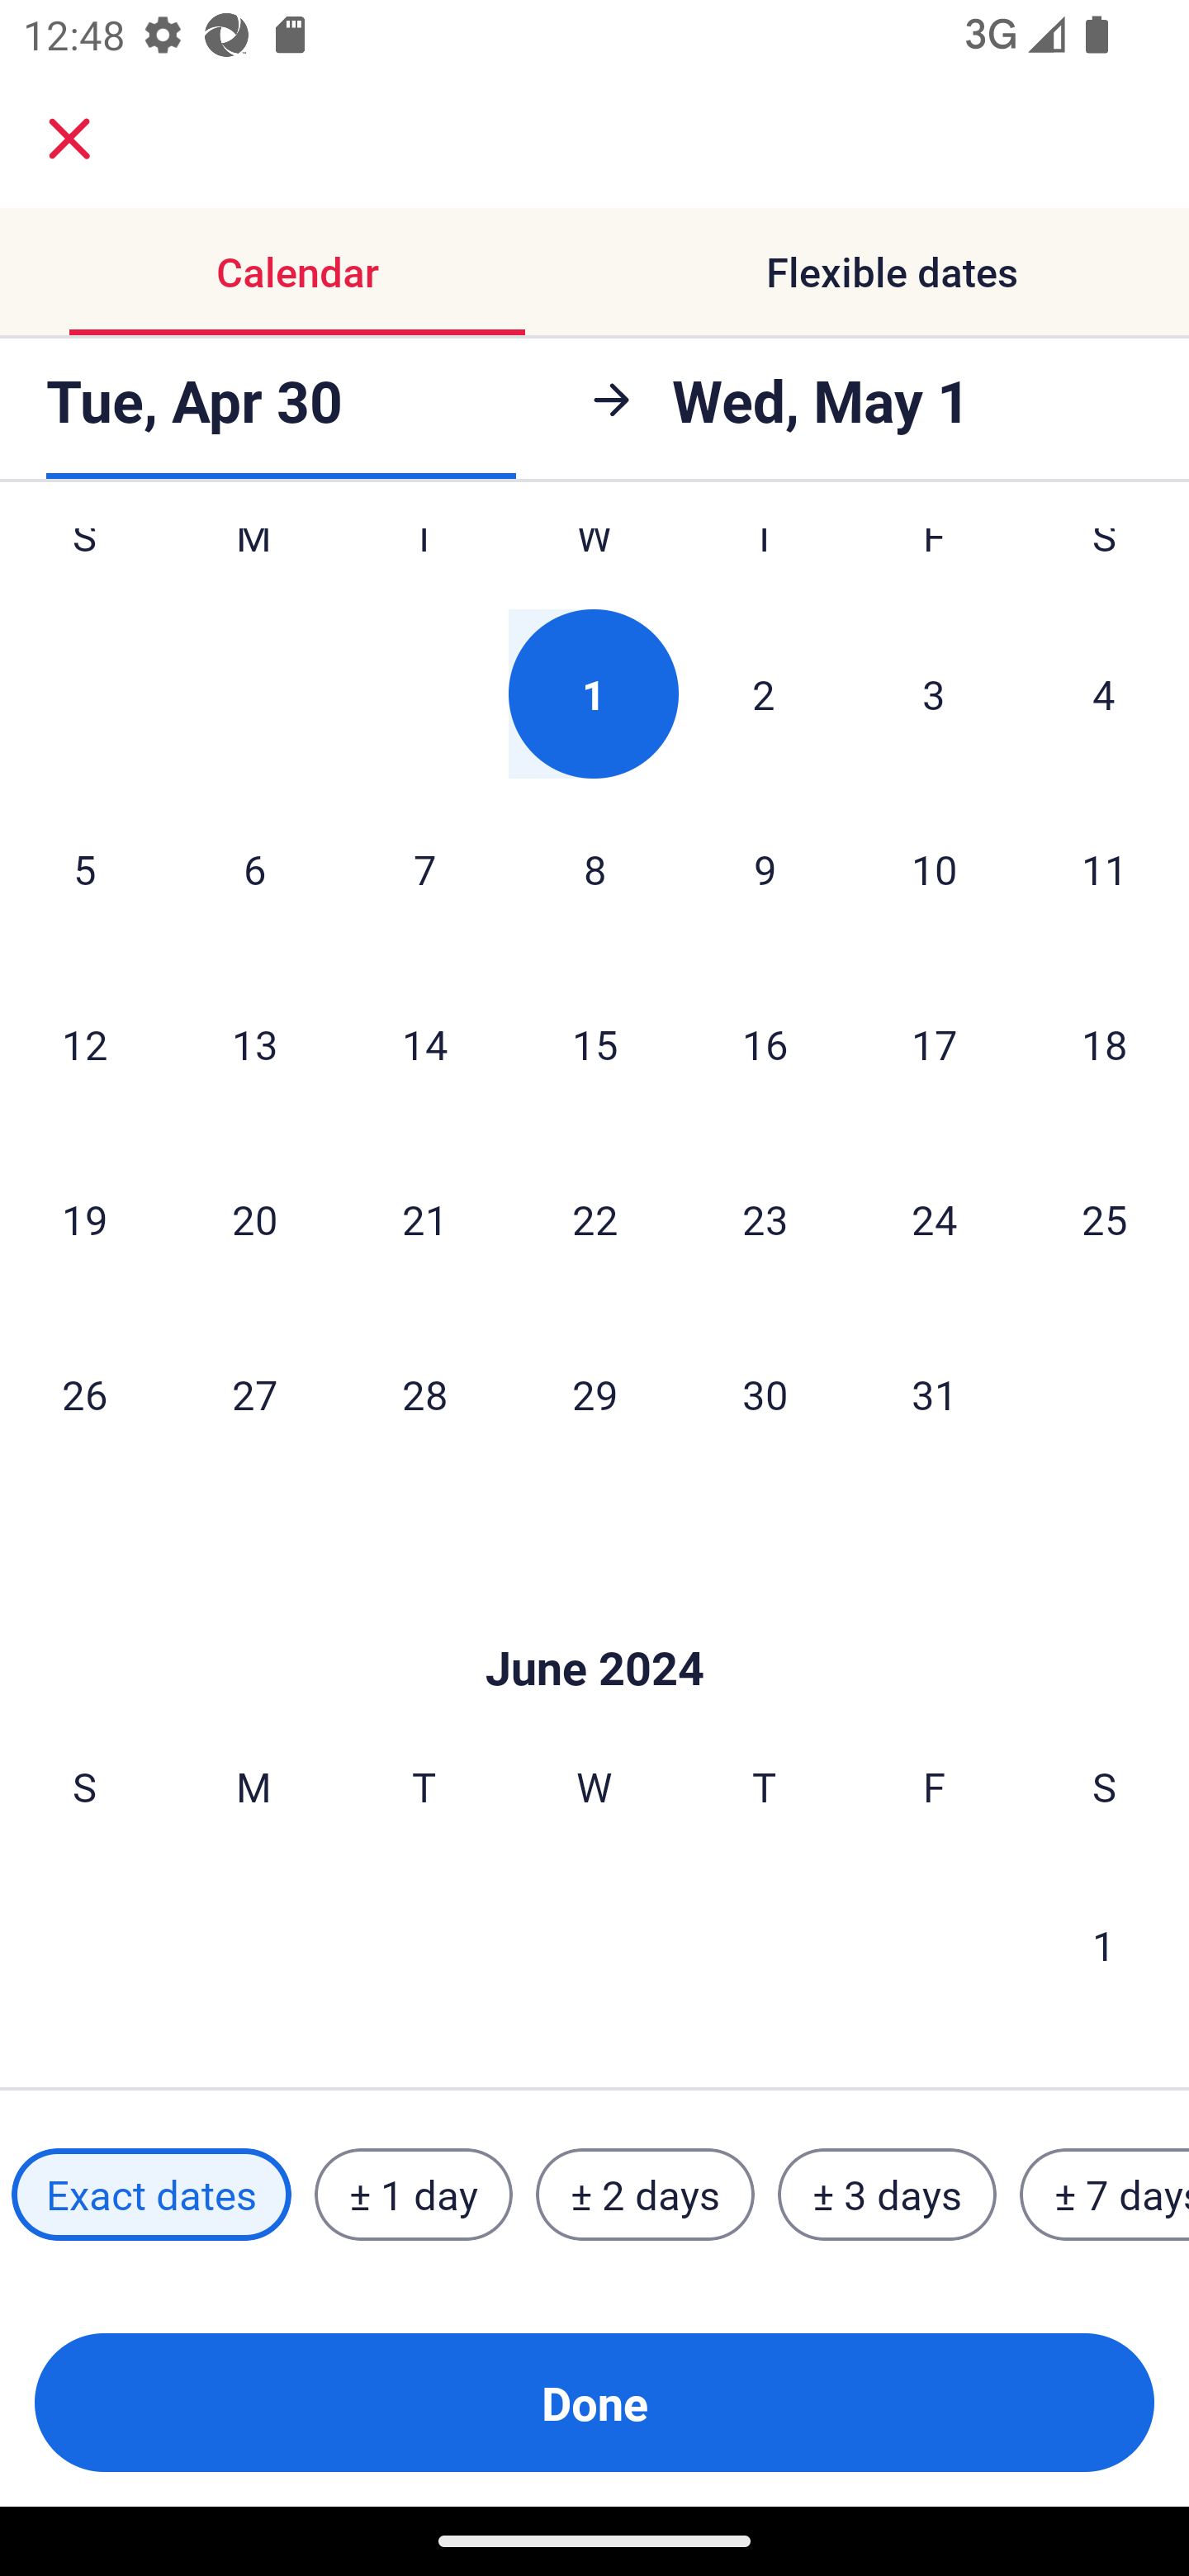  Describe the element at coordinates (892, 271) in the screenshot. I see `Flexible dates` at that location.